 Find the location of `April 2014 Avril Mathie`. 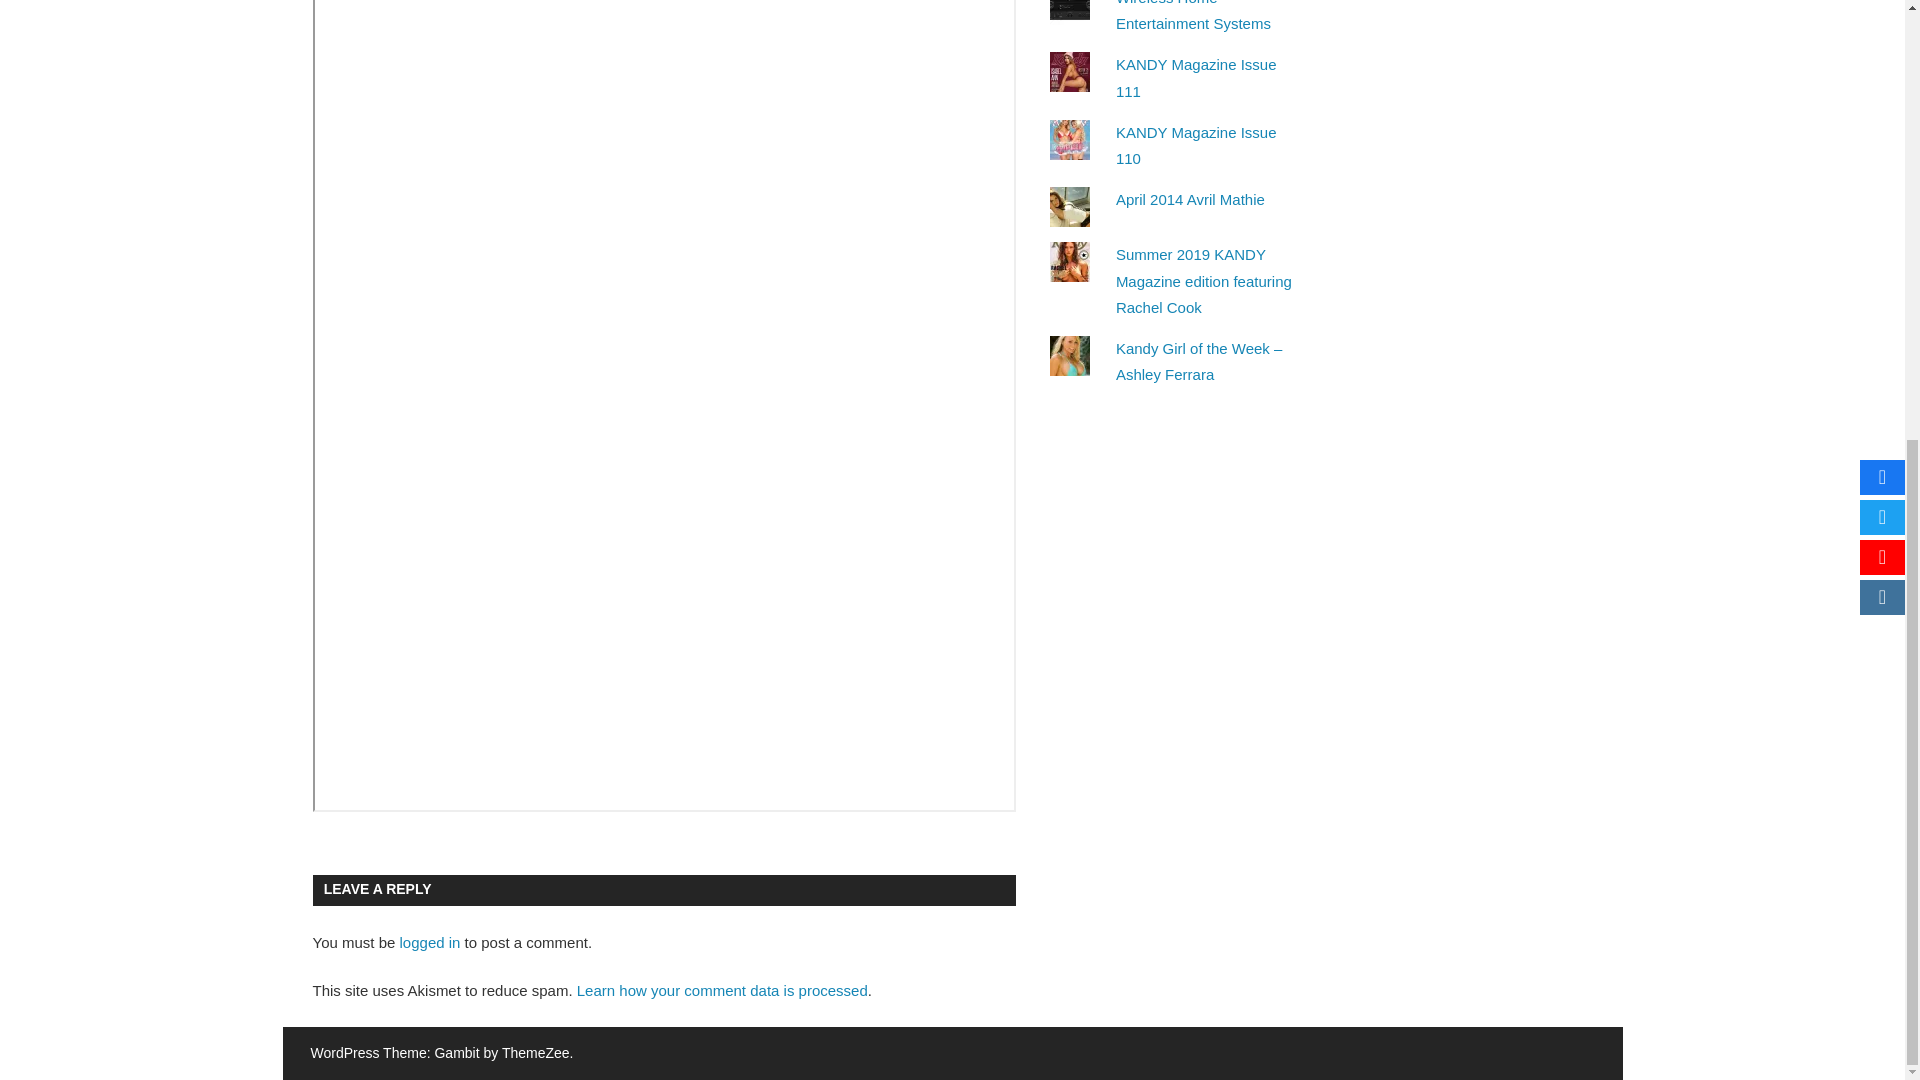

April 2014 Avril Mathie is located at coordinates (1190, 200).